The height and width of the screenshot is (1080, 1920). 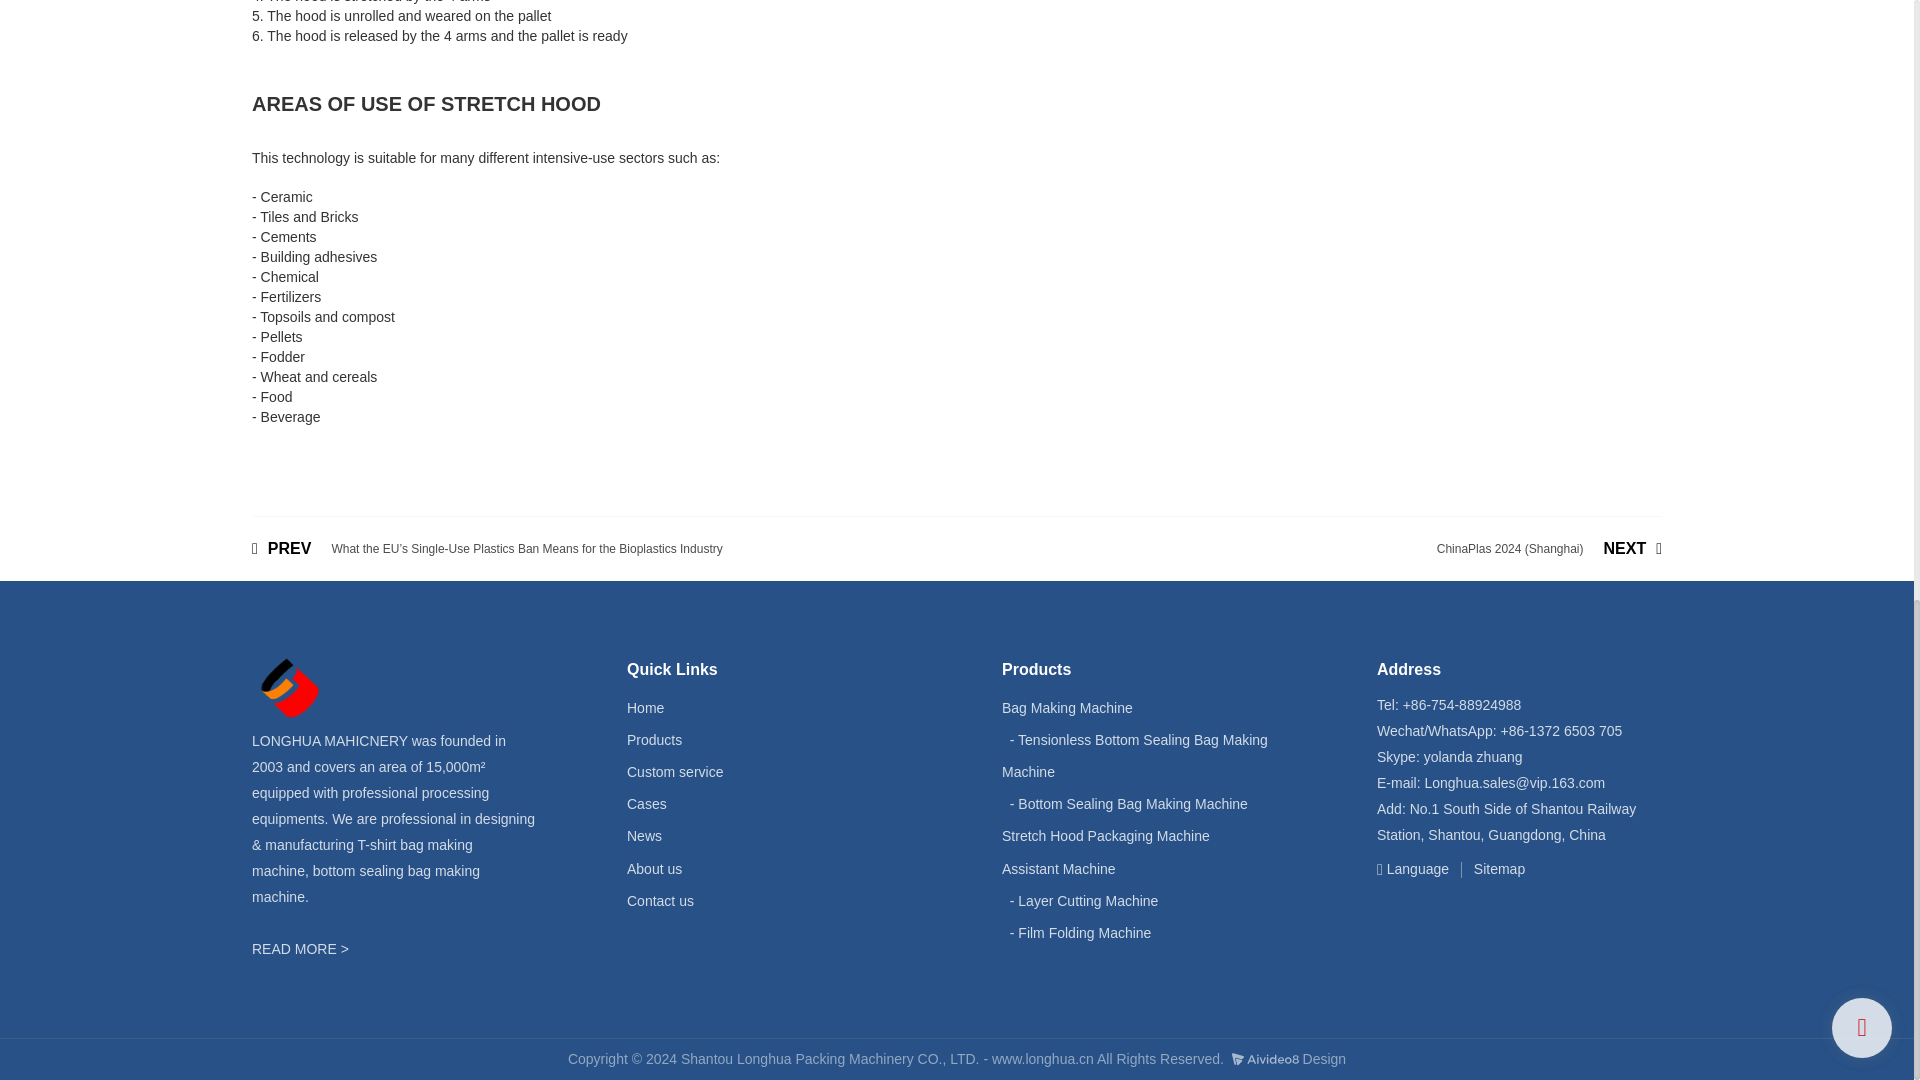 I want to click on Stretch Hood Packaging Machine, so click(x=1106, y=836).